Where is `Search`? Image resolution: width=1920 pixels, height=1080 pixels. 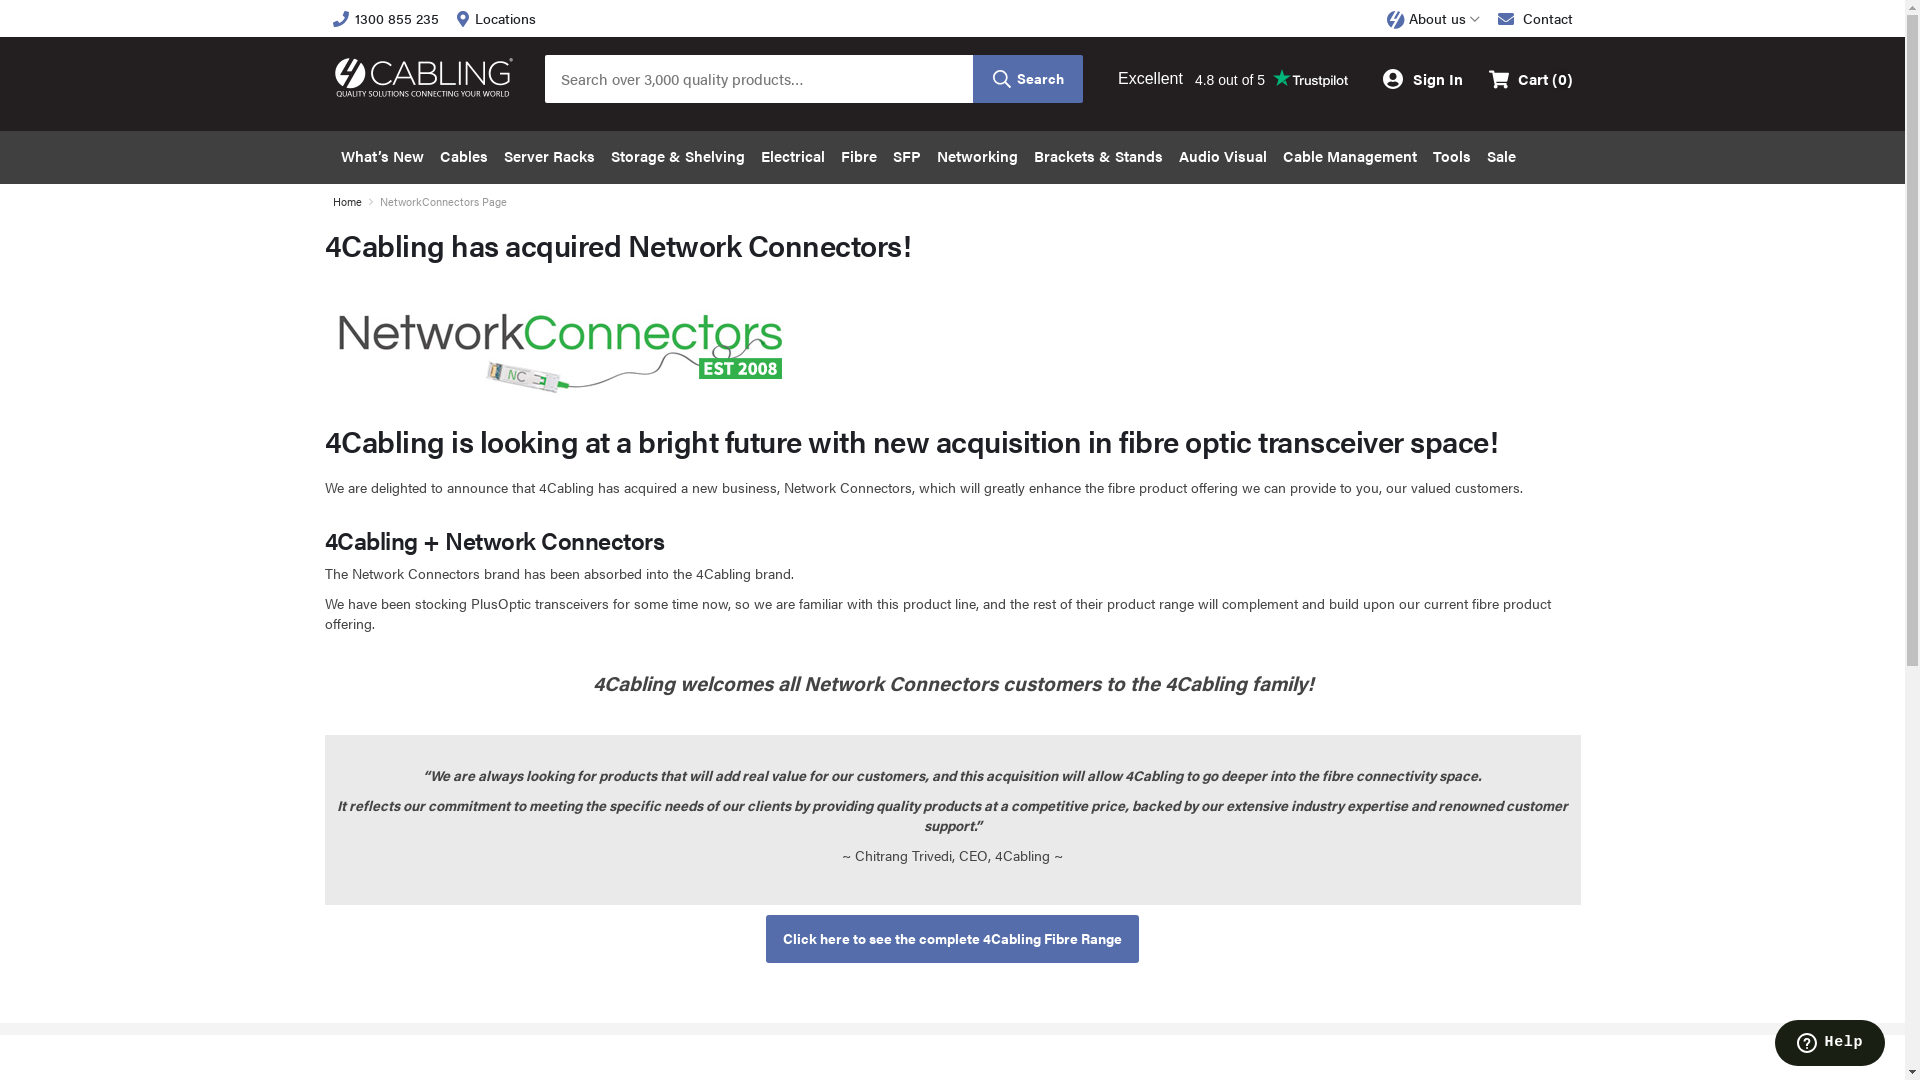 Search is located at coordinates (1027, 79).